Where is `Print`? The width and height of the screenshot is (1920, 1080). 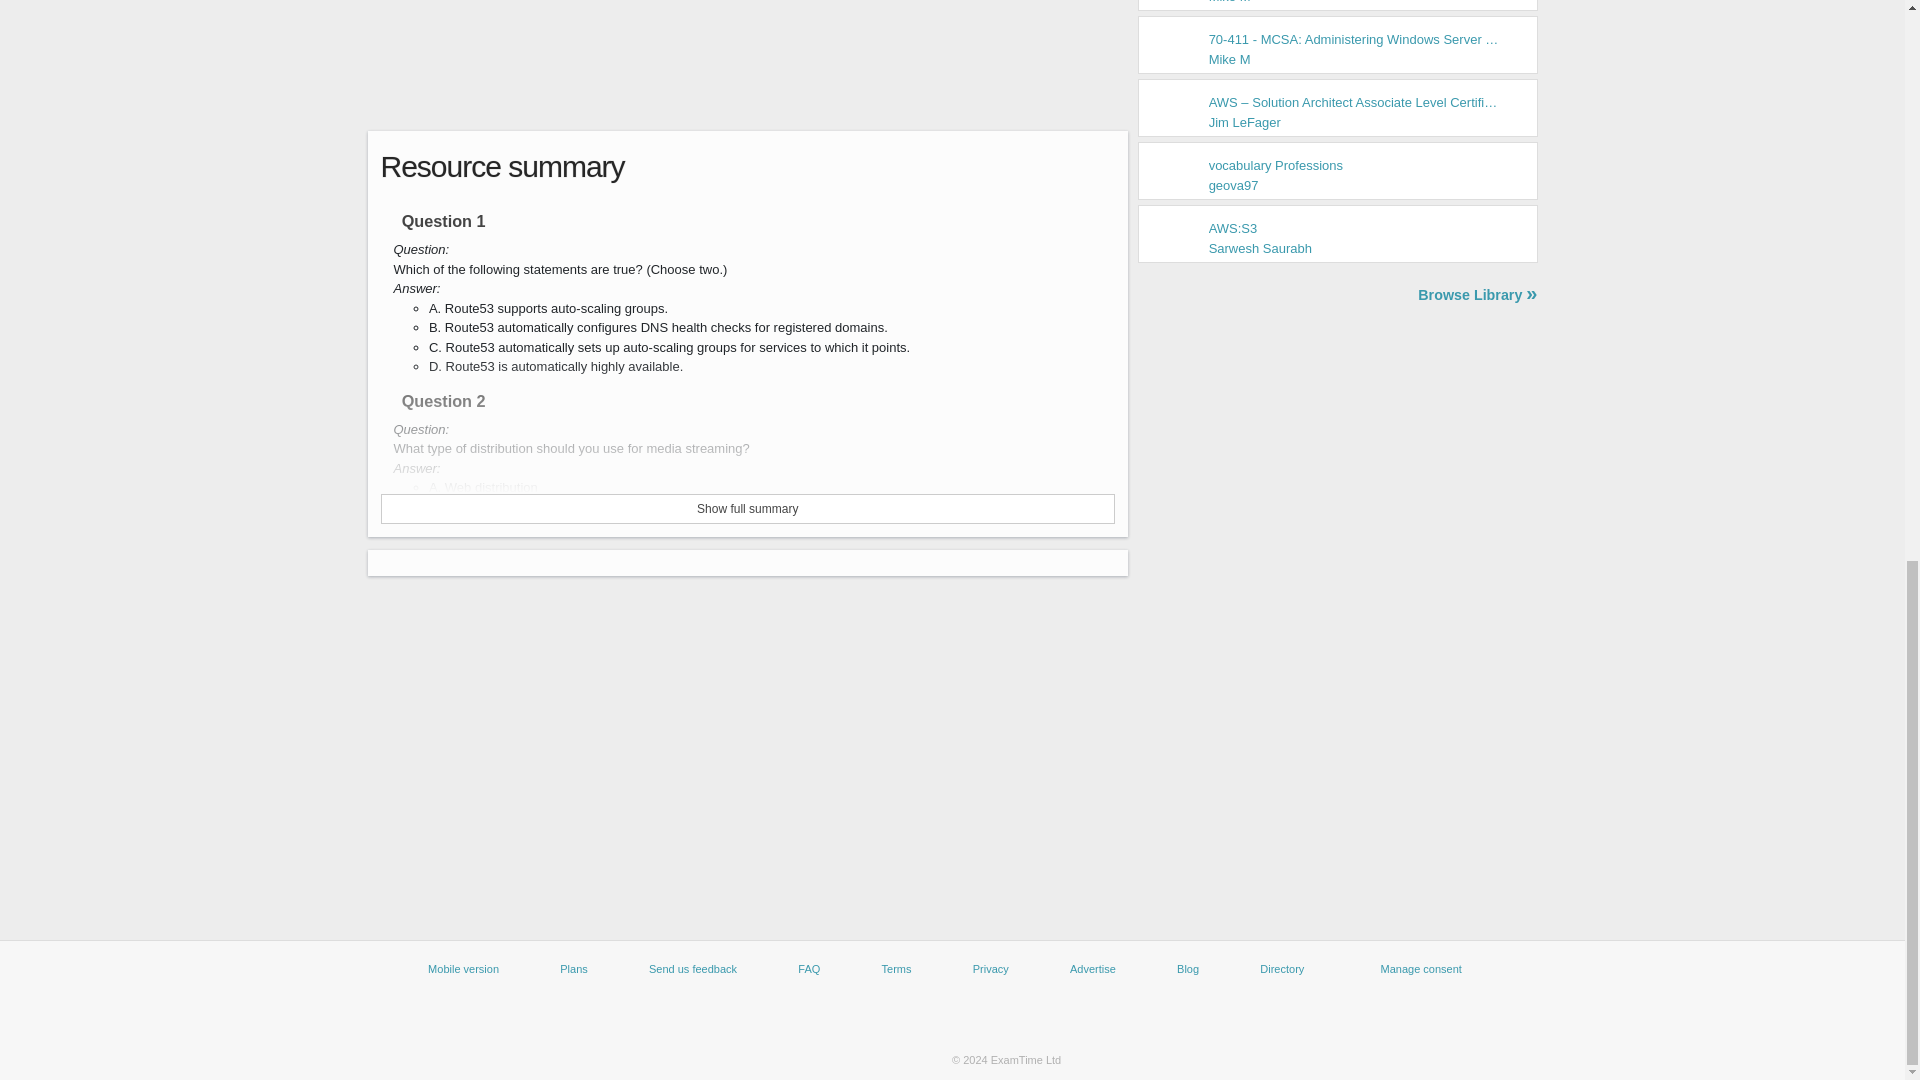 Print is located at coordinates (1237, 166).